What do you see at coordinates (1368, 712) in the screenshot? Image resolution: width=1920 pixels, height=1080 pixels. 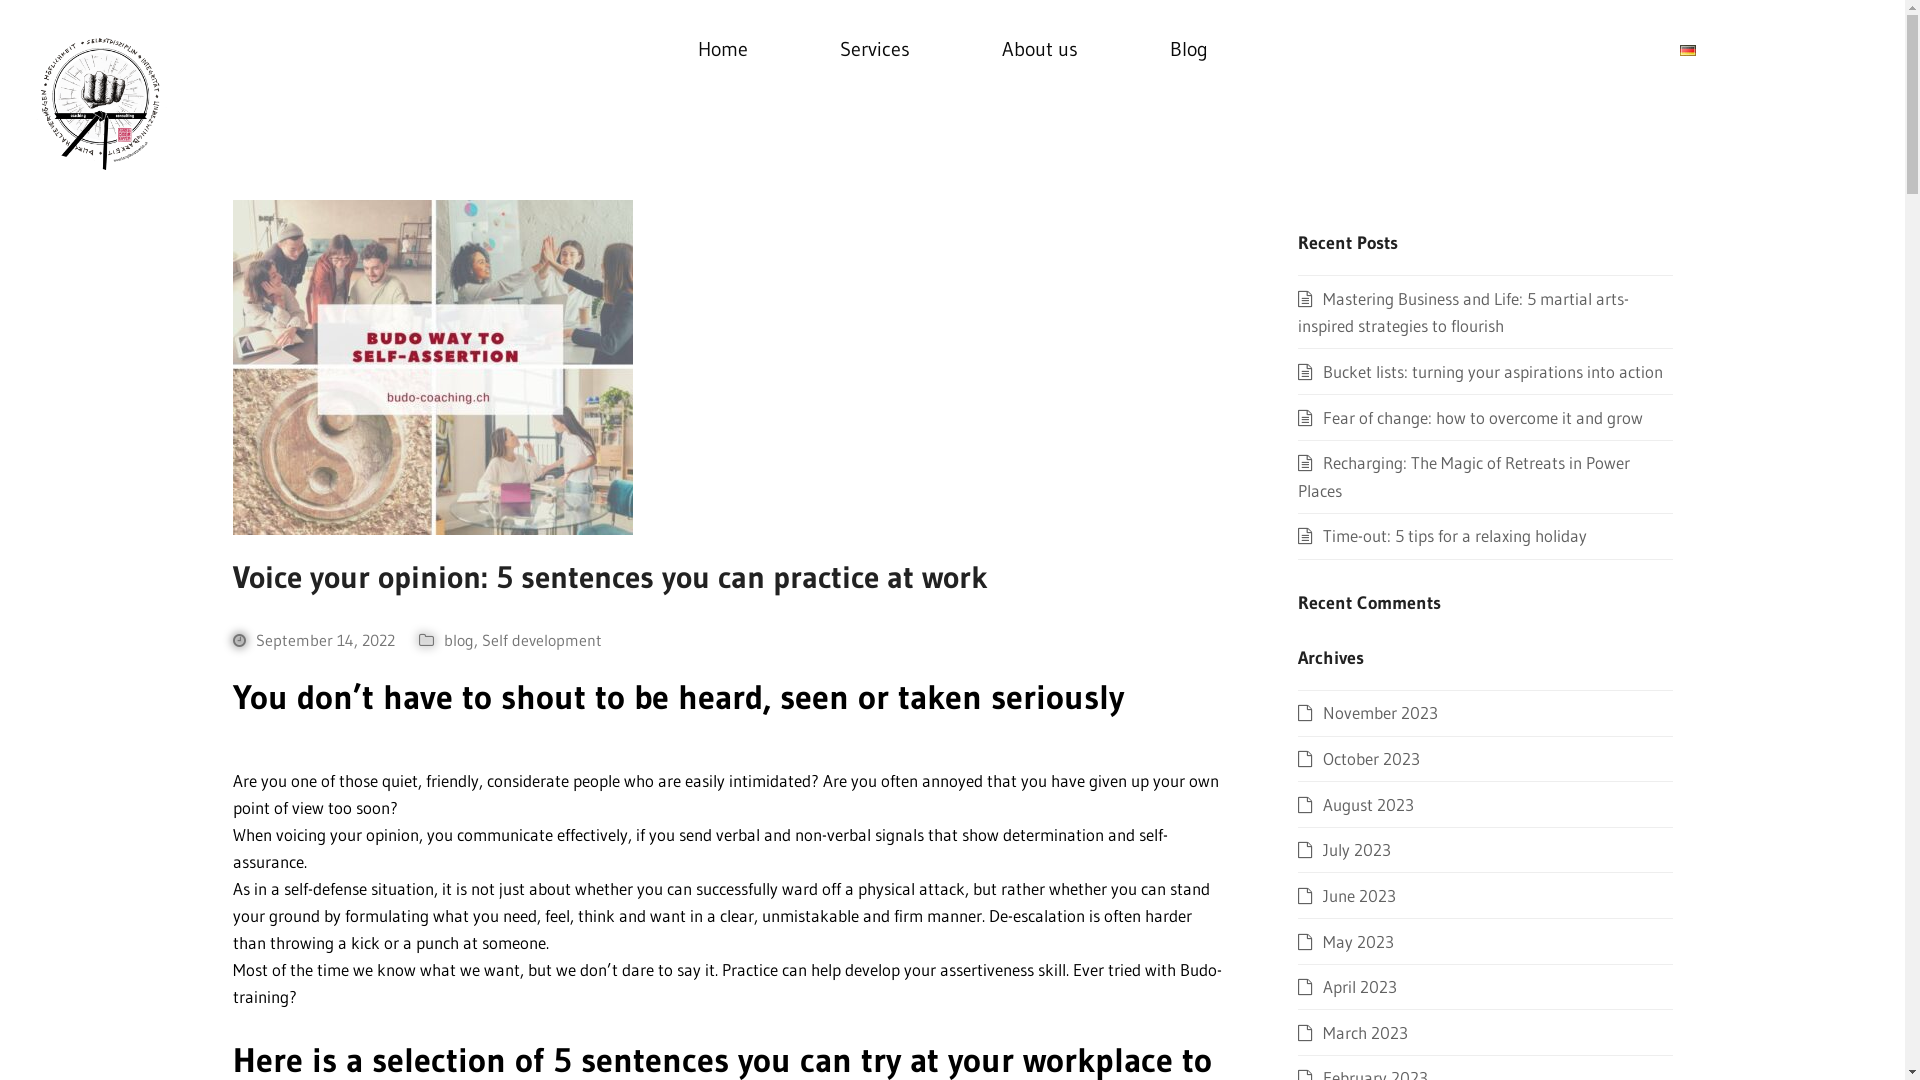 I see `November 2023` at bounding box center [1368, 712].